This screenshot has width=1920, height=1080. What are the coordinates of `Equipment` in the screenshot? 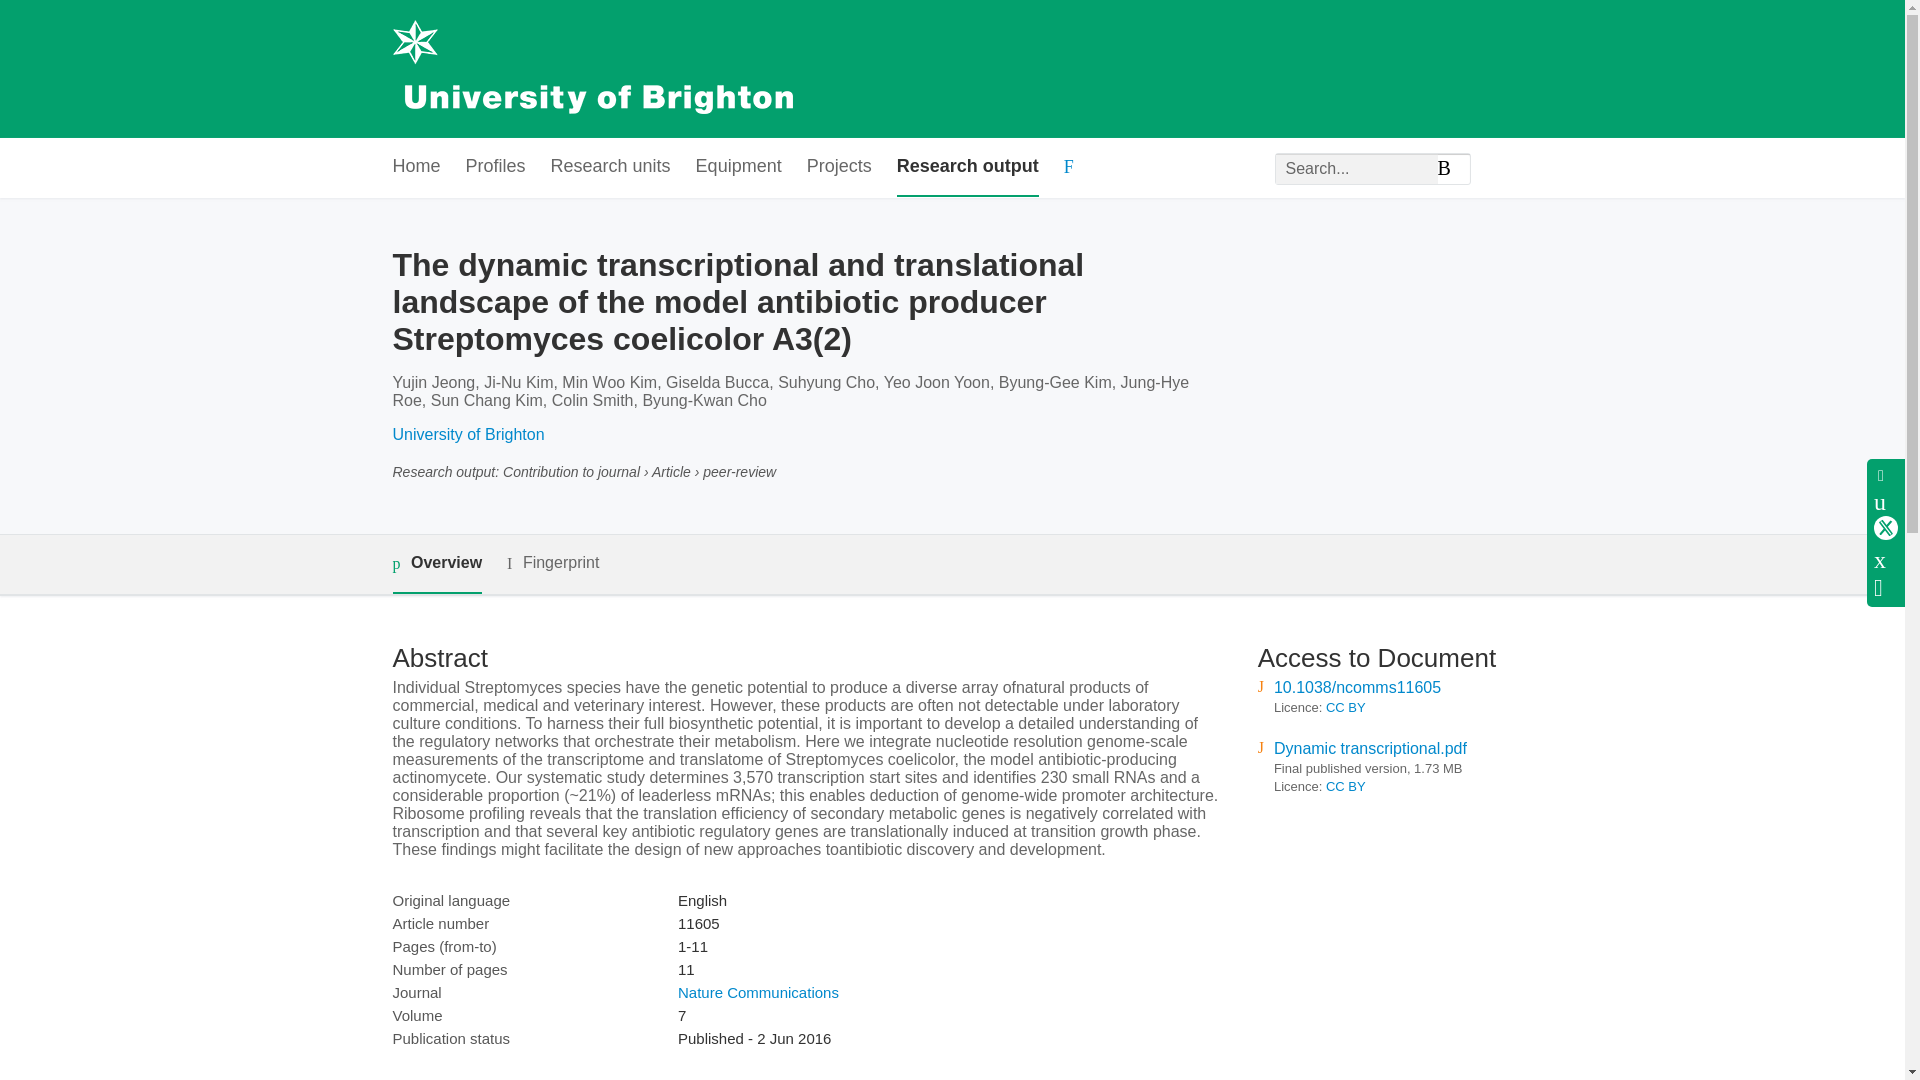 It's located at (738, 167).